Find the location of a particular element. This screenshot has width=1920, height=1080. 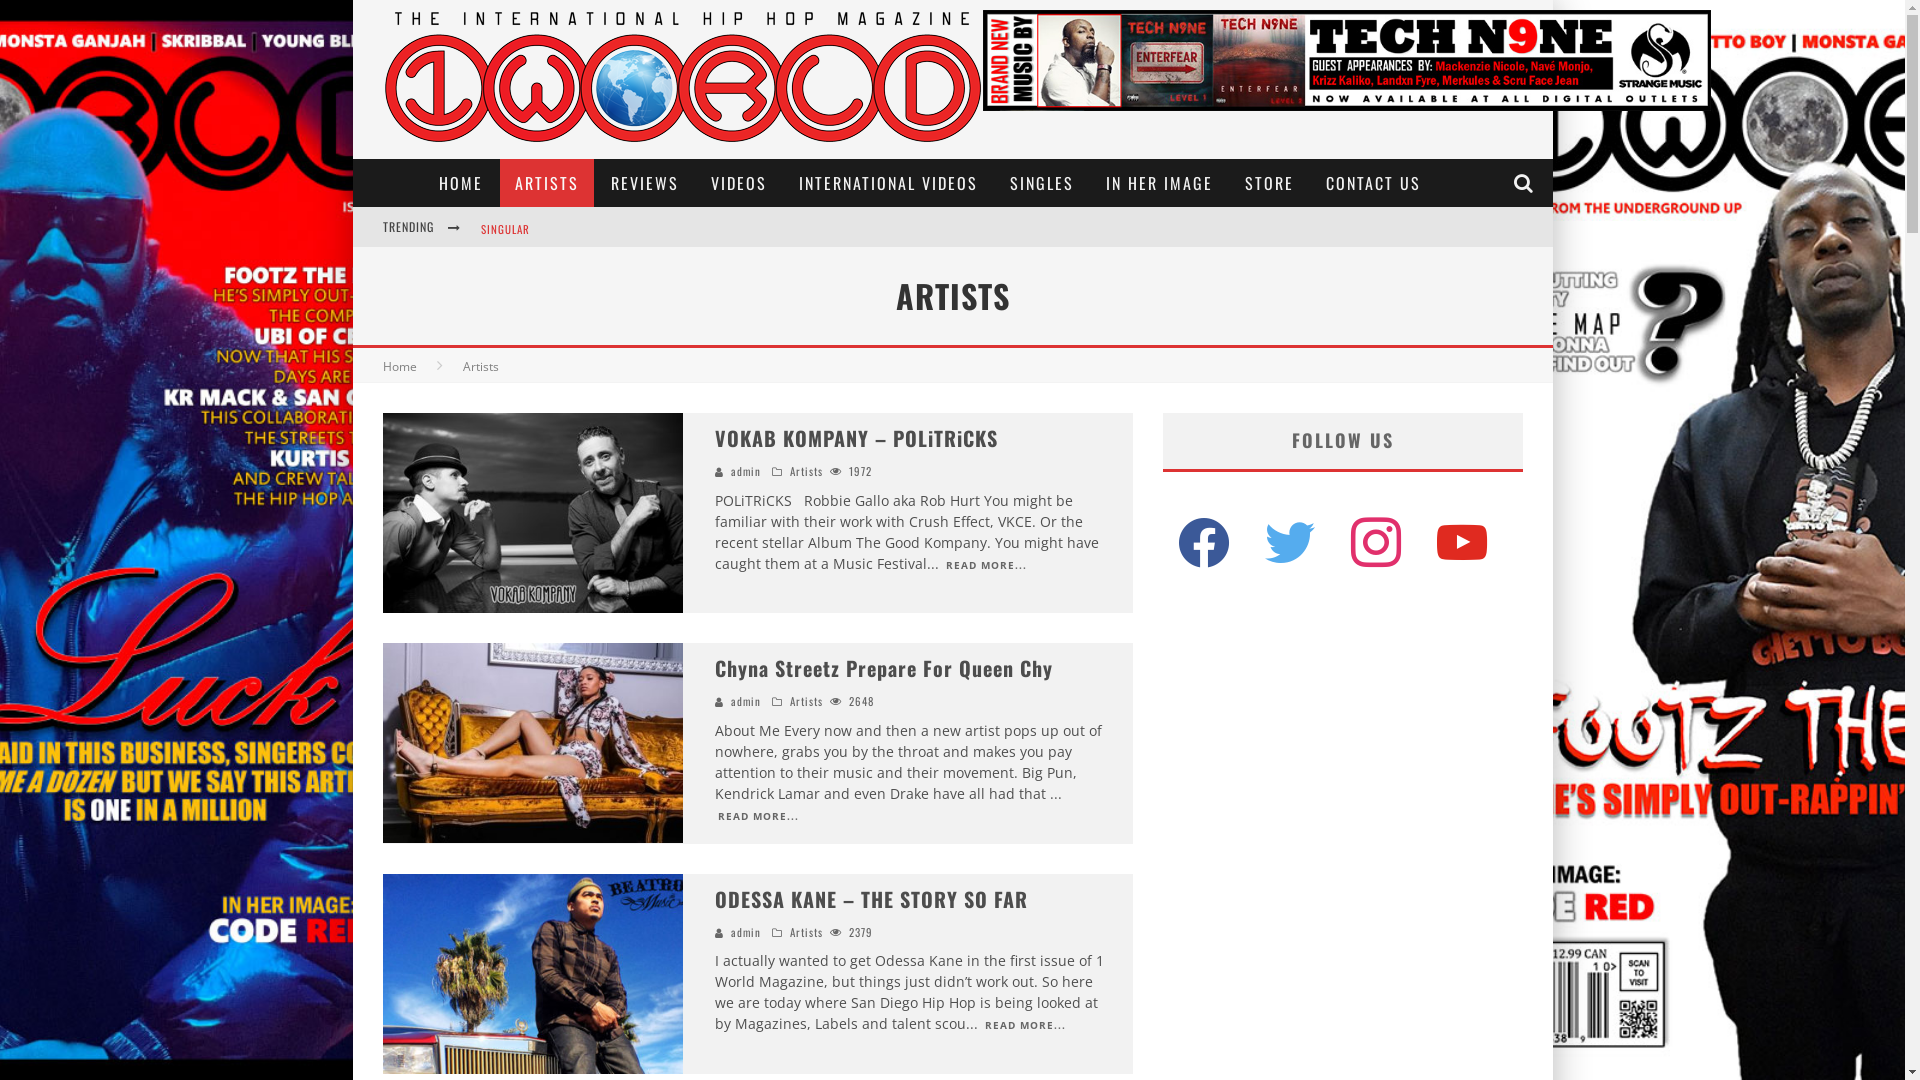

READ MORE... is located at coordinates (985, 564).